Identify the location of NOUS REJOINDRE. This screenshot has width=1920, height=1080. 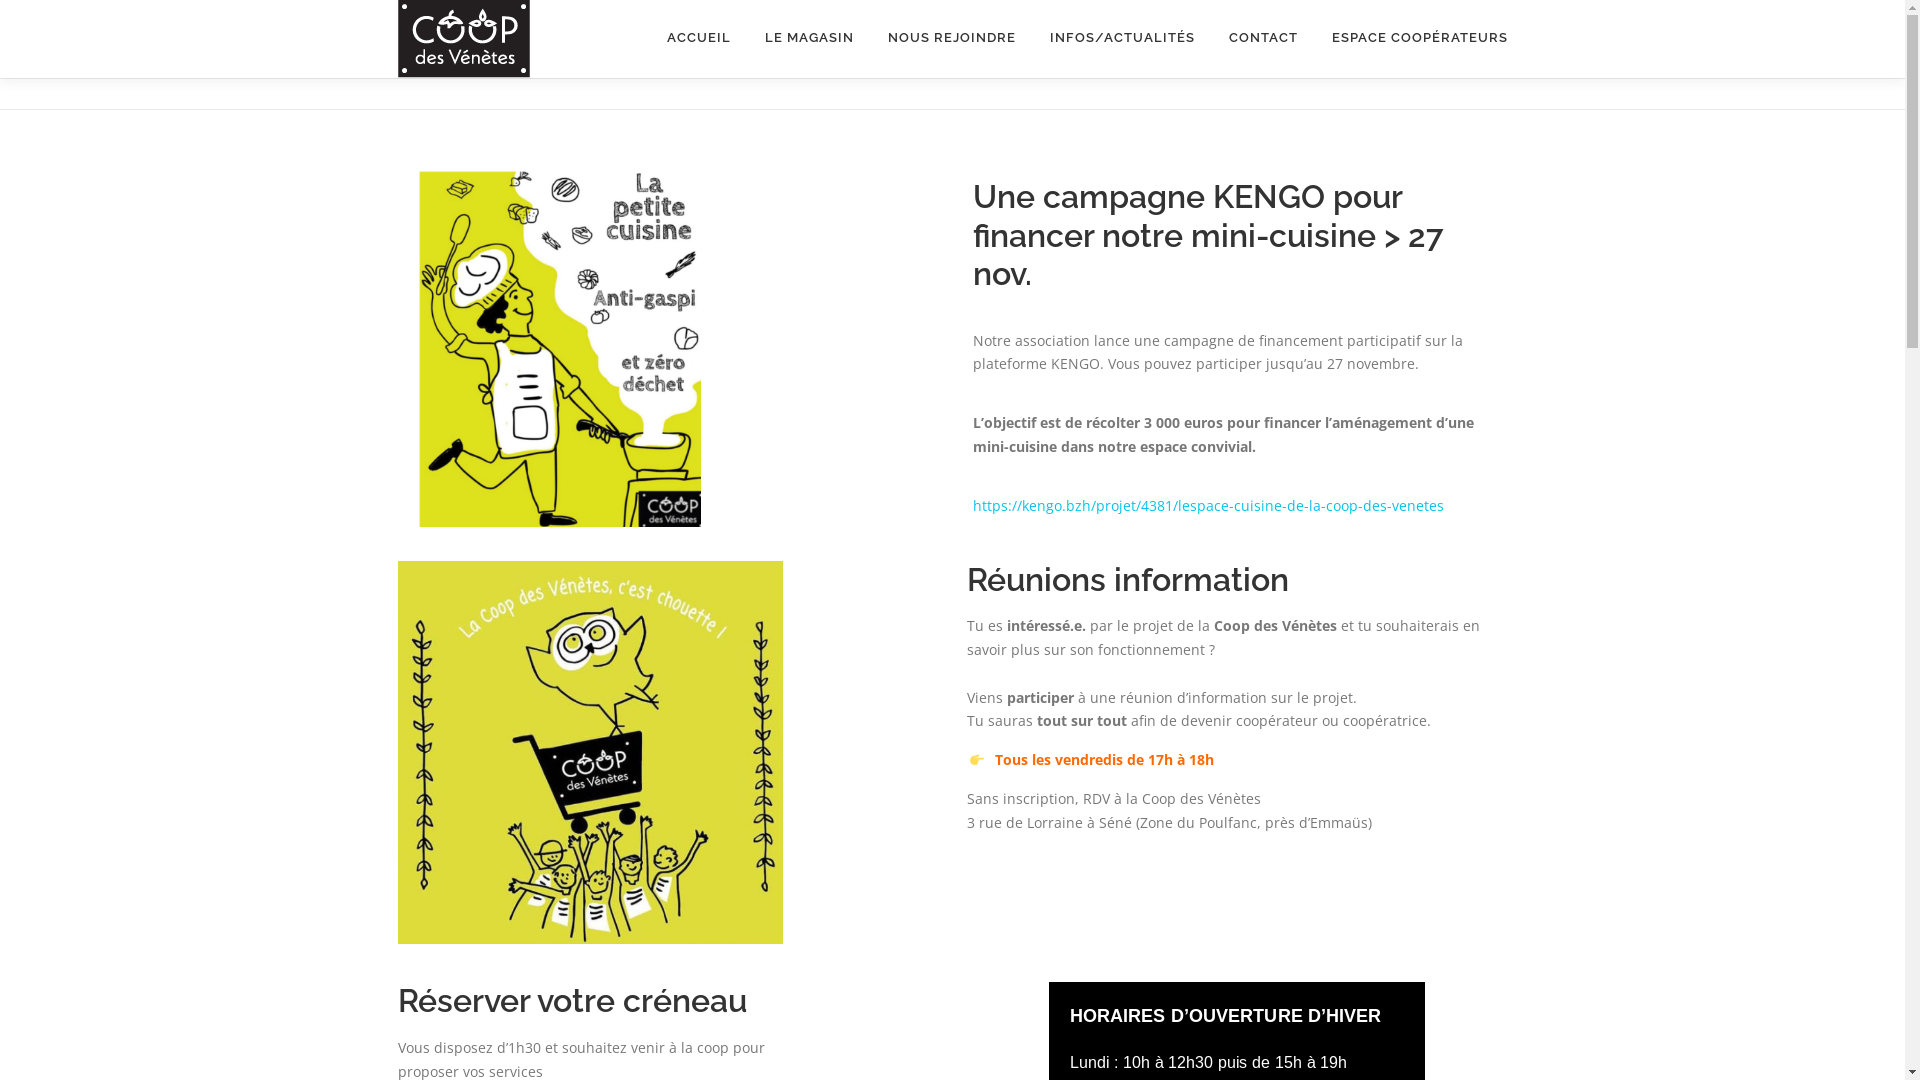
(951, 38).